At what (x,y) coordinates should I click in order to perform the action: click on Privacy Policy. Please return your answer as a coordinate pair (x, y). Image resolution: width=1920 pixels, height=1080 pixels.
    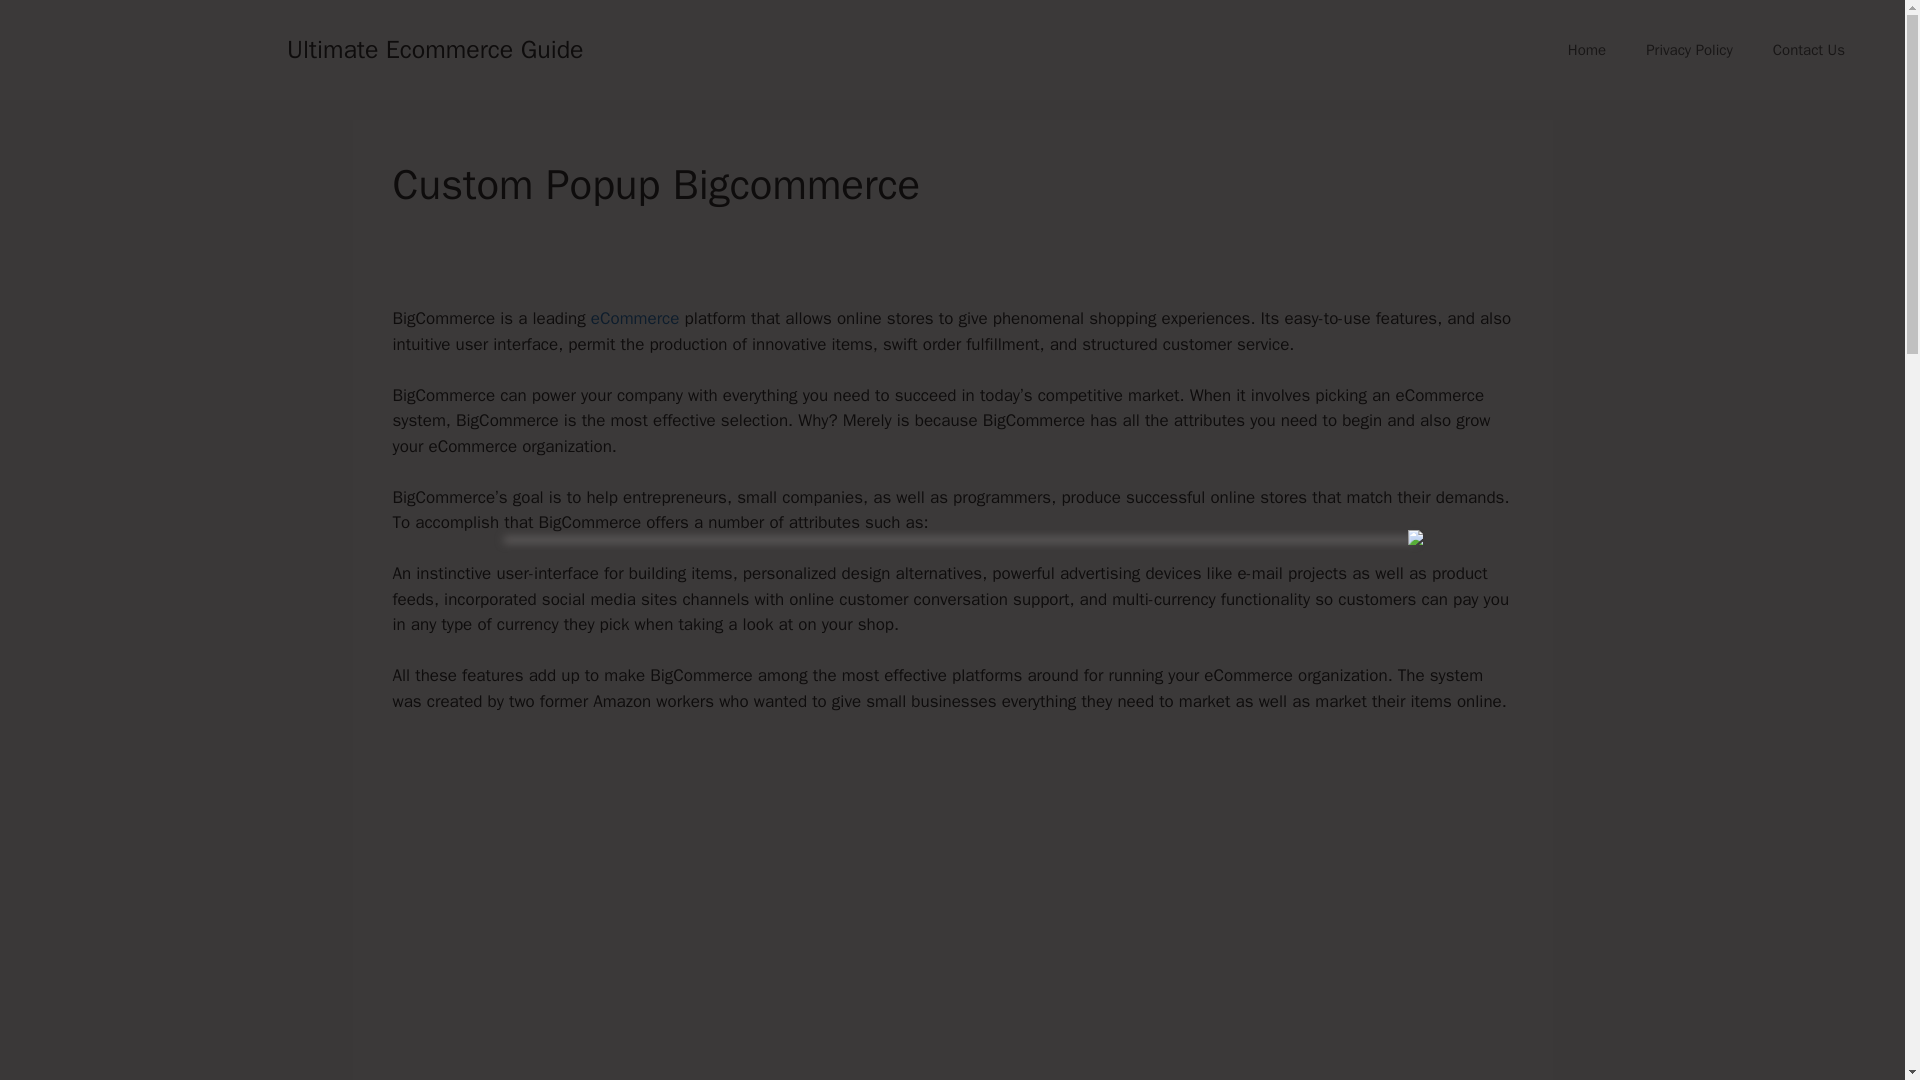
    Looking at the image, I should click on (1689, 50).